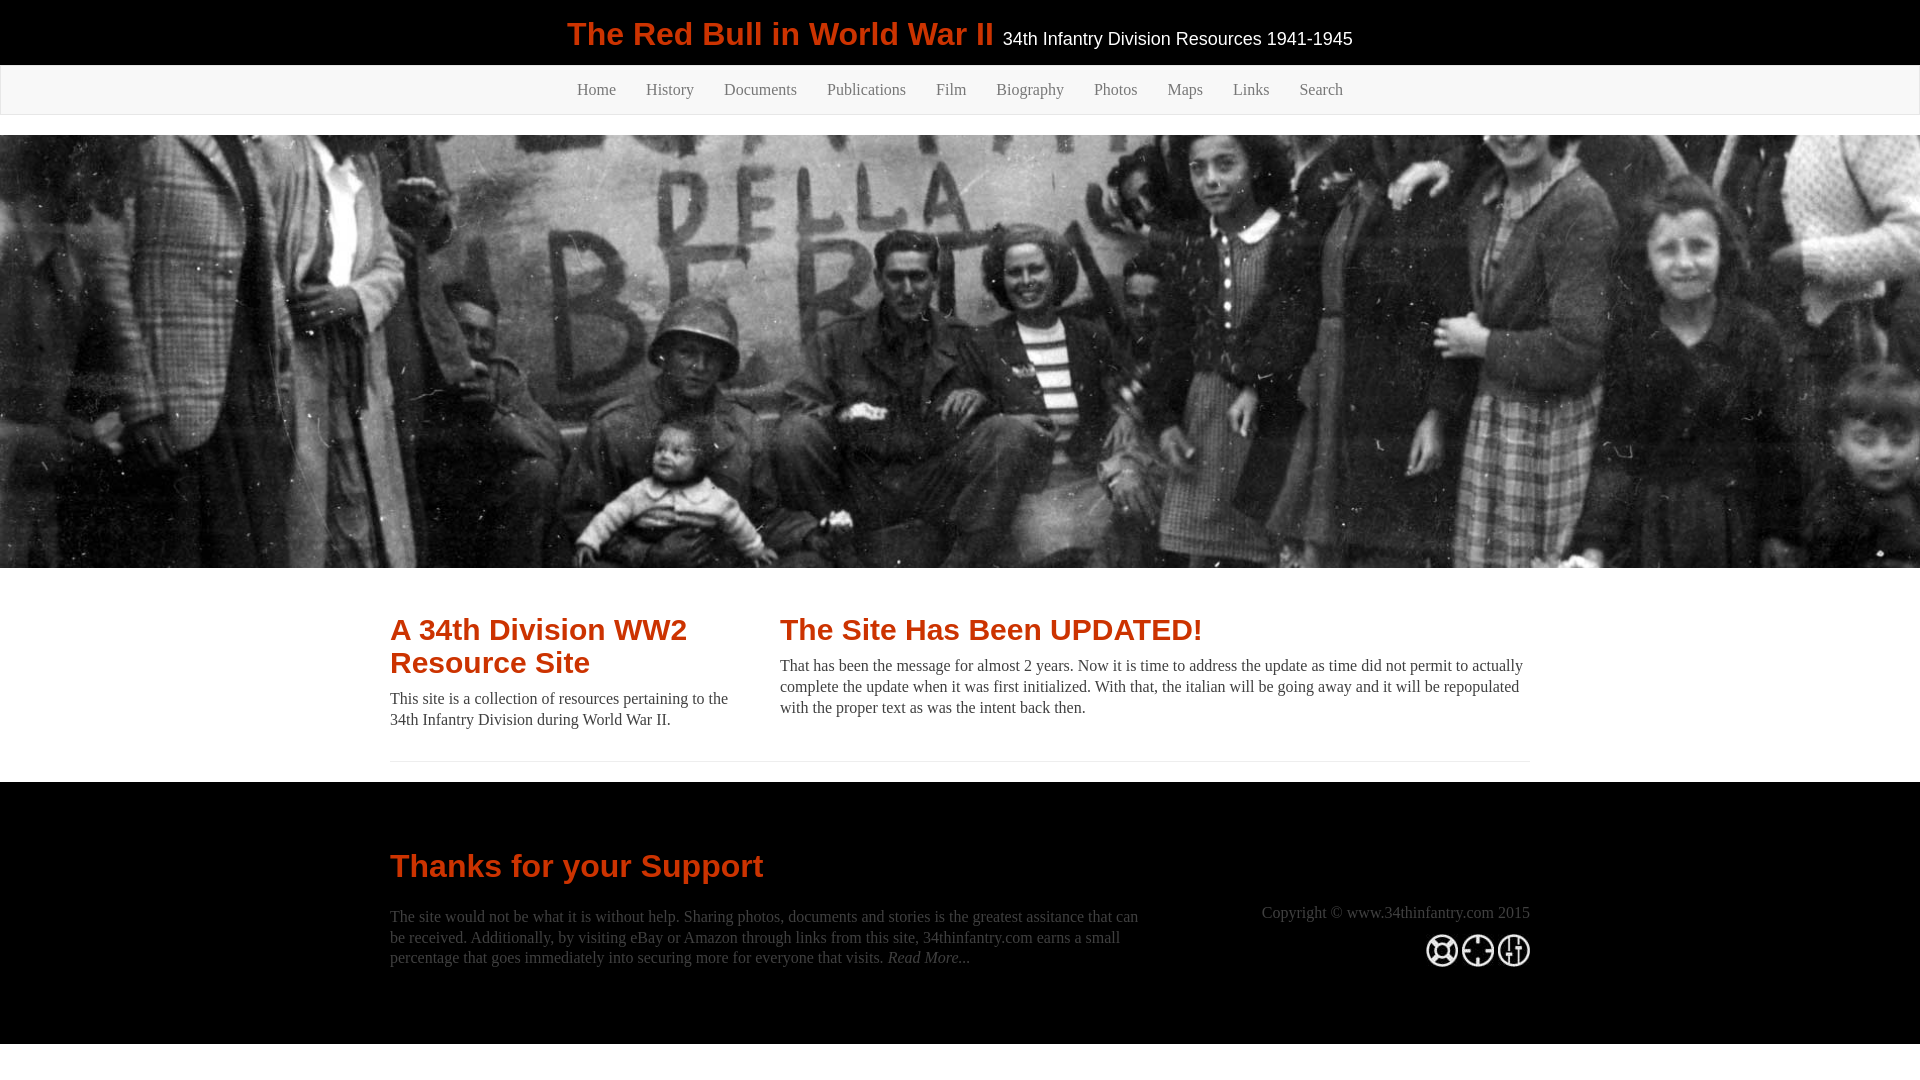 The width and height of the screenshot is (1920, 1080). What do you see at coordinates (646, 938) in the screenshot?
I see `eBay` at bounding box center [646, 938].